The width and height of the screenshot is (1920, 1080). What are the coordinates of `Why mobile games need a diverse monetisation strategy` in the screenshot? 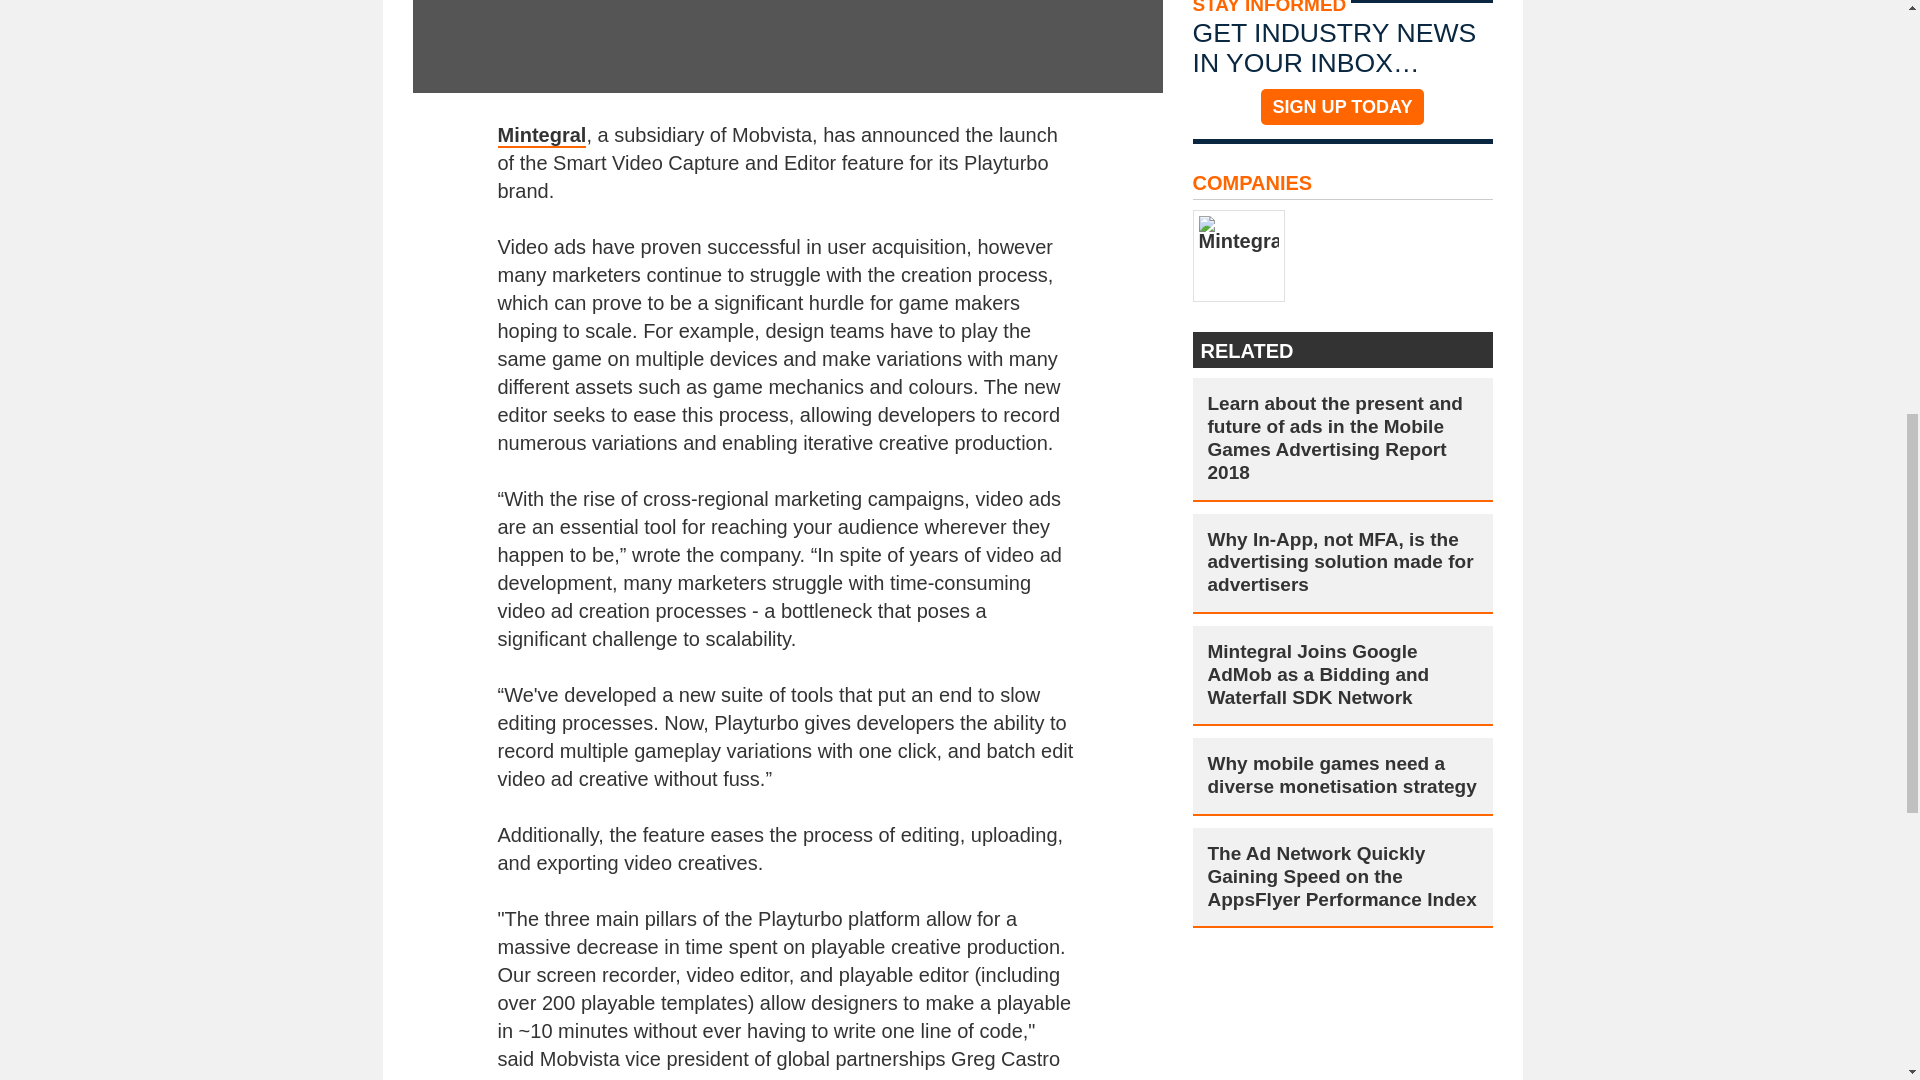 It's located at (1342, 776).